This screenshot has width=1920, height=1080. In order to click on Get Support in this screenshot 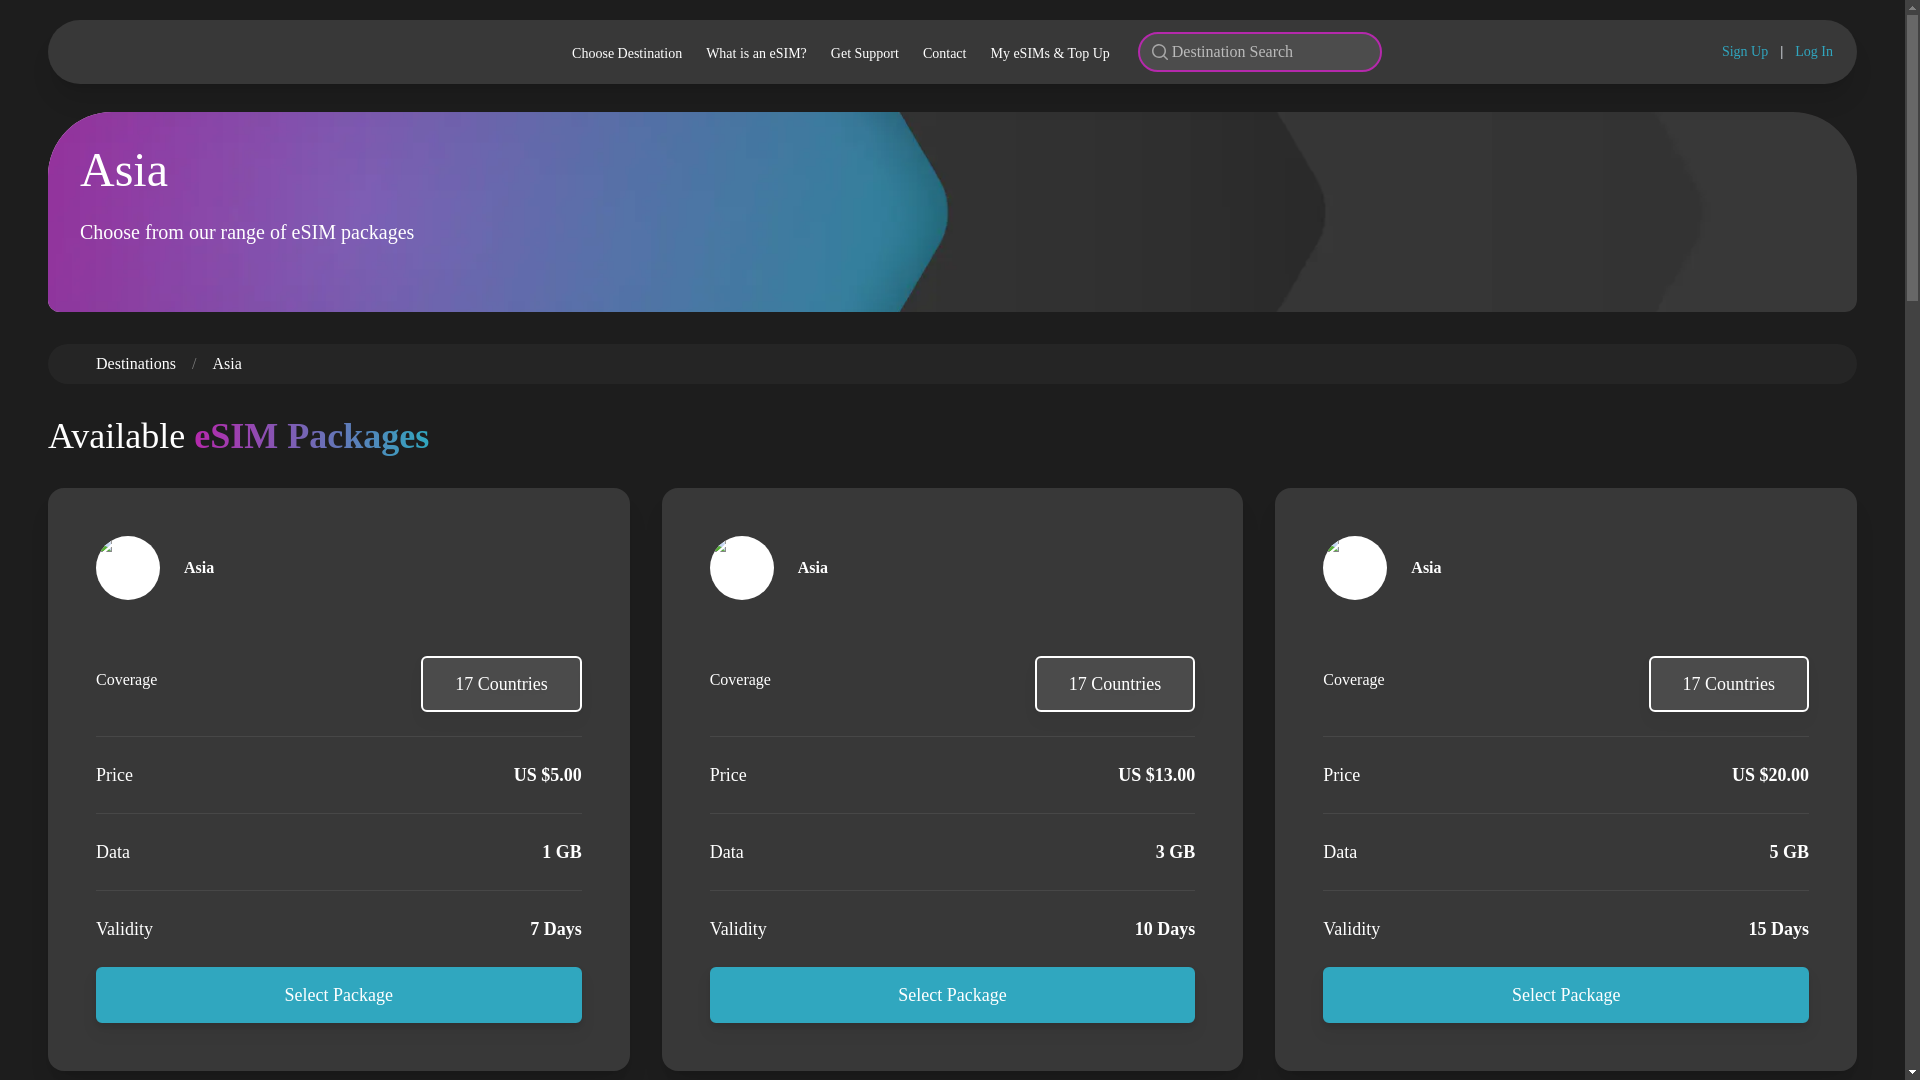, I will do `click(864, 52)`.